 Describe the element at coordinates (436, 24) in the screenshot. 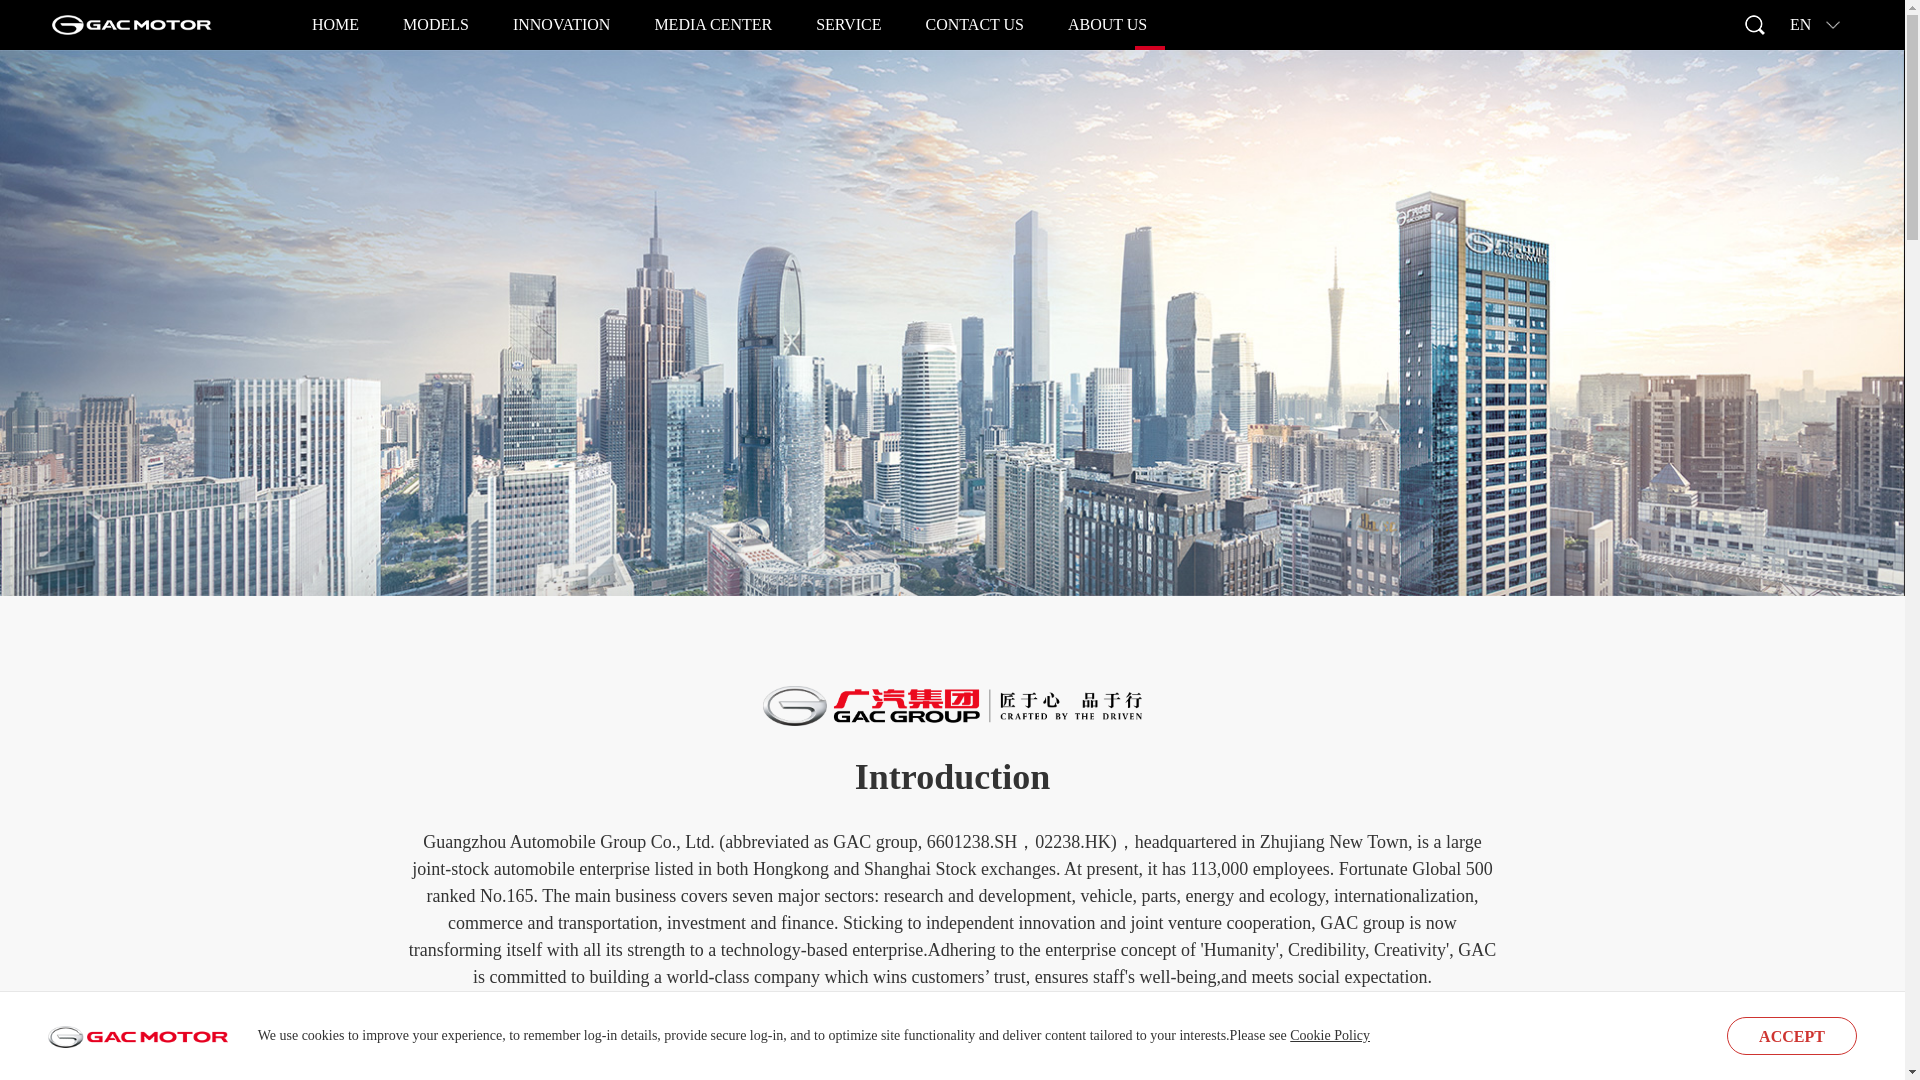

I see `MODELS` at that location.